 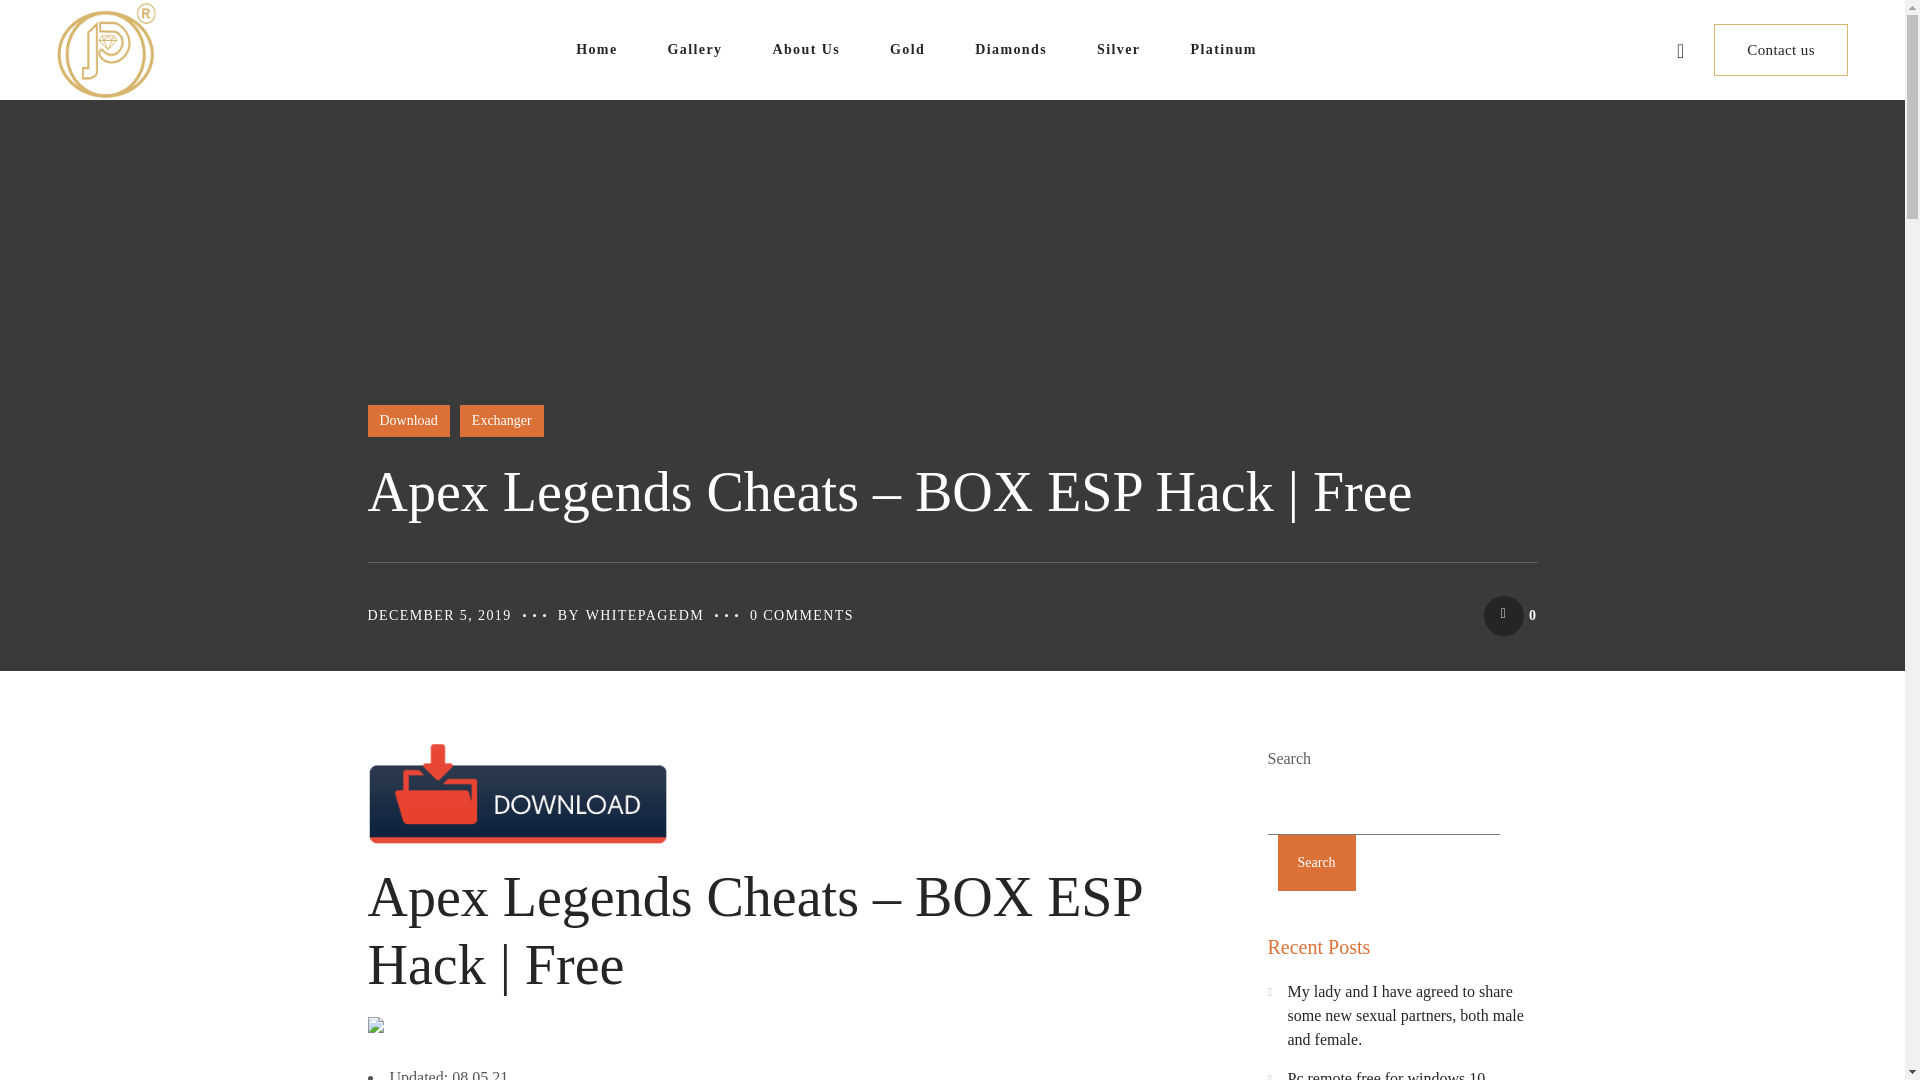 What do you see at coordinates (694, 50) in the screenshot?
I see `Gallery` at bounding box center [694, 50].